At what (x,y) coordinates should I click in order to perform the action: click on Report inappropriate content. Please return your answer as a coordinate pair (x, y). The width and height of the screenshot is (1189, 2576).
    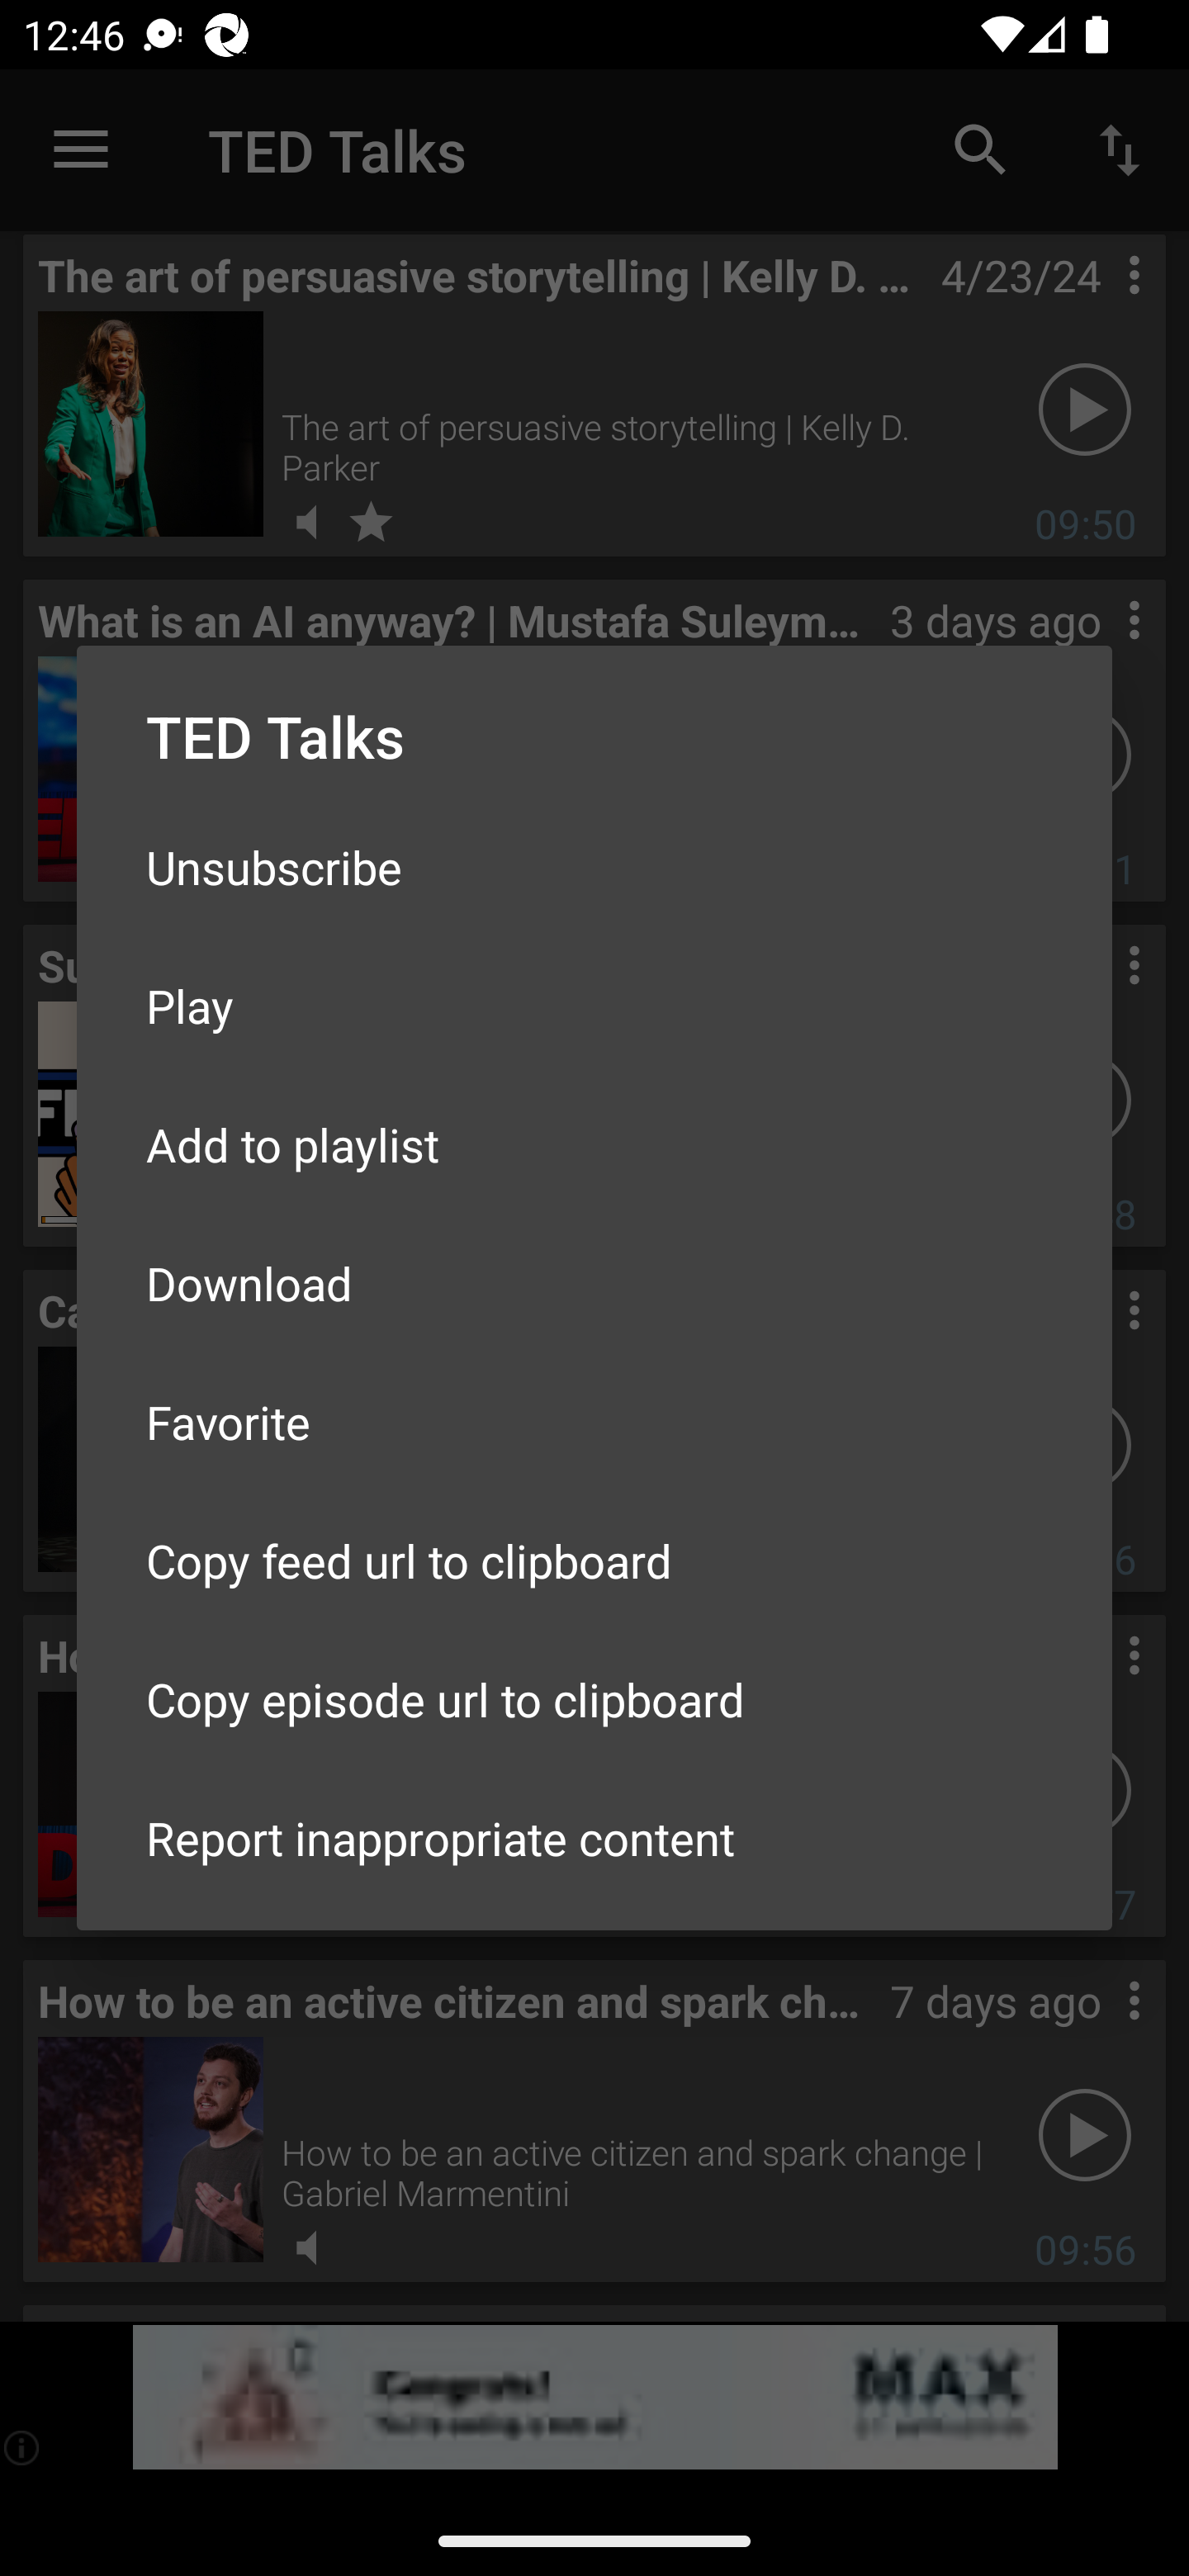
    Looking at the image, I should click on (594, 1838).